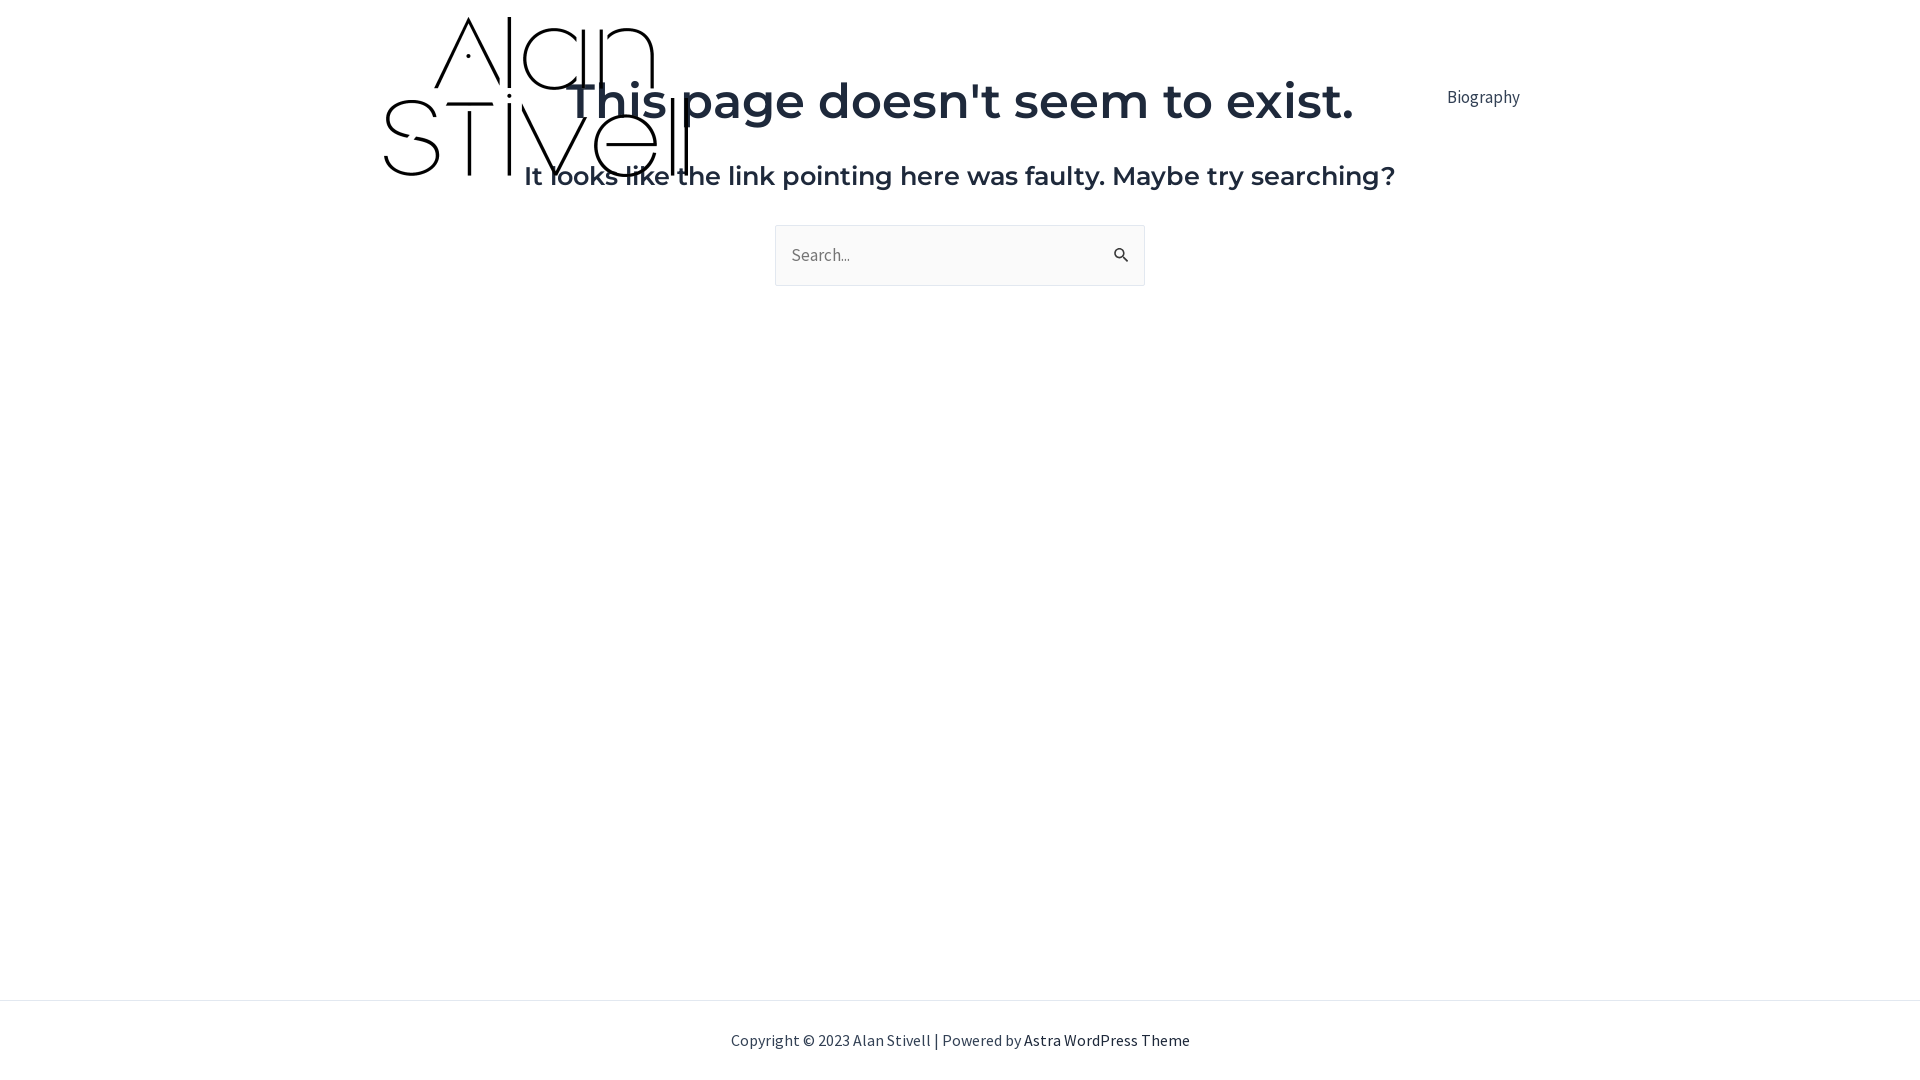  What do you see at coordinates (1122, 246) in the screenshot?
I see `Search` at bounding box center [1122, 246].